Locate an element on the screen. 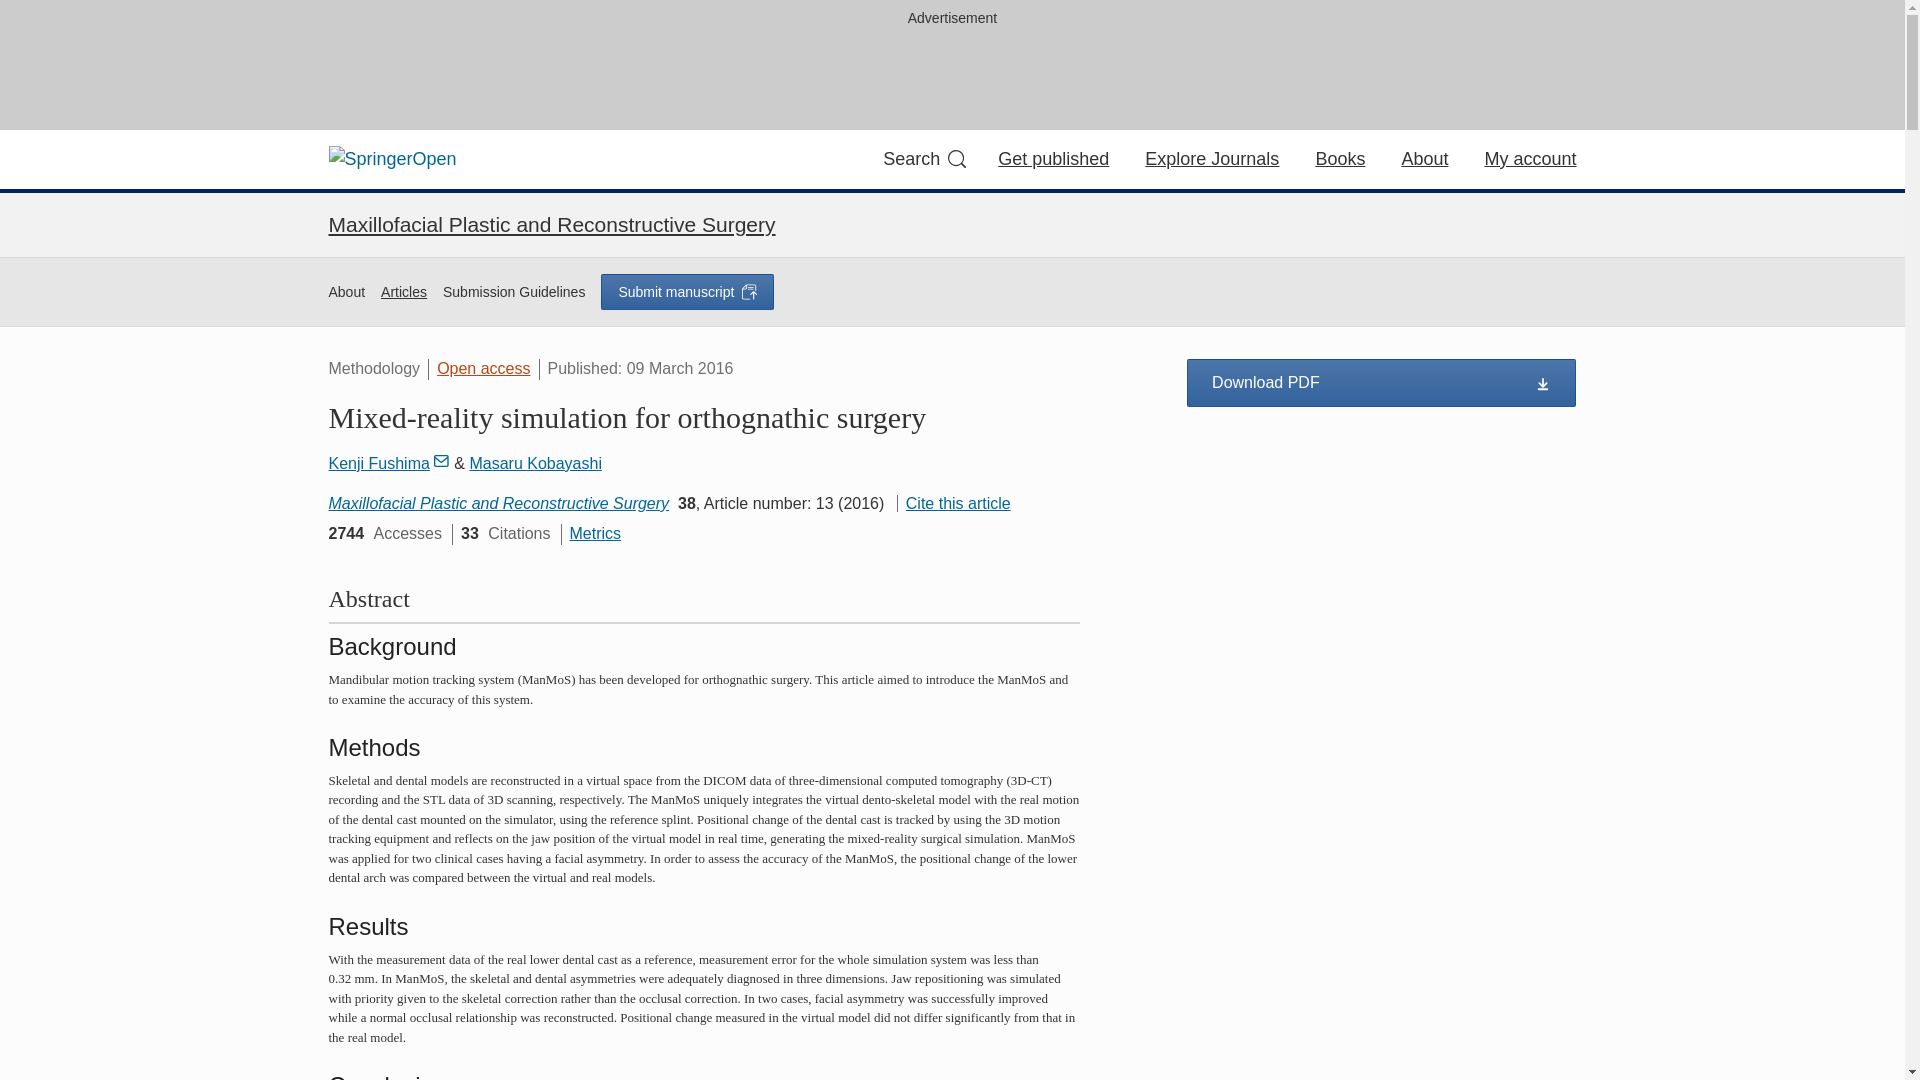  Explore Journals is located at coordinates (1211, 158).